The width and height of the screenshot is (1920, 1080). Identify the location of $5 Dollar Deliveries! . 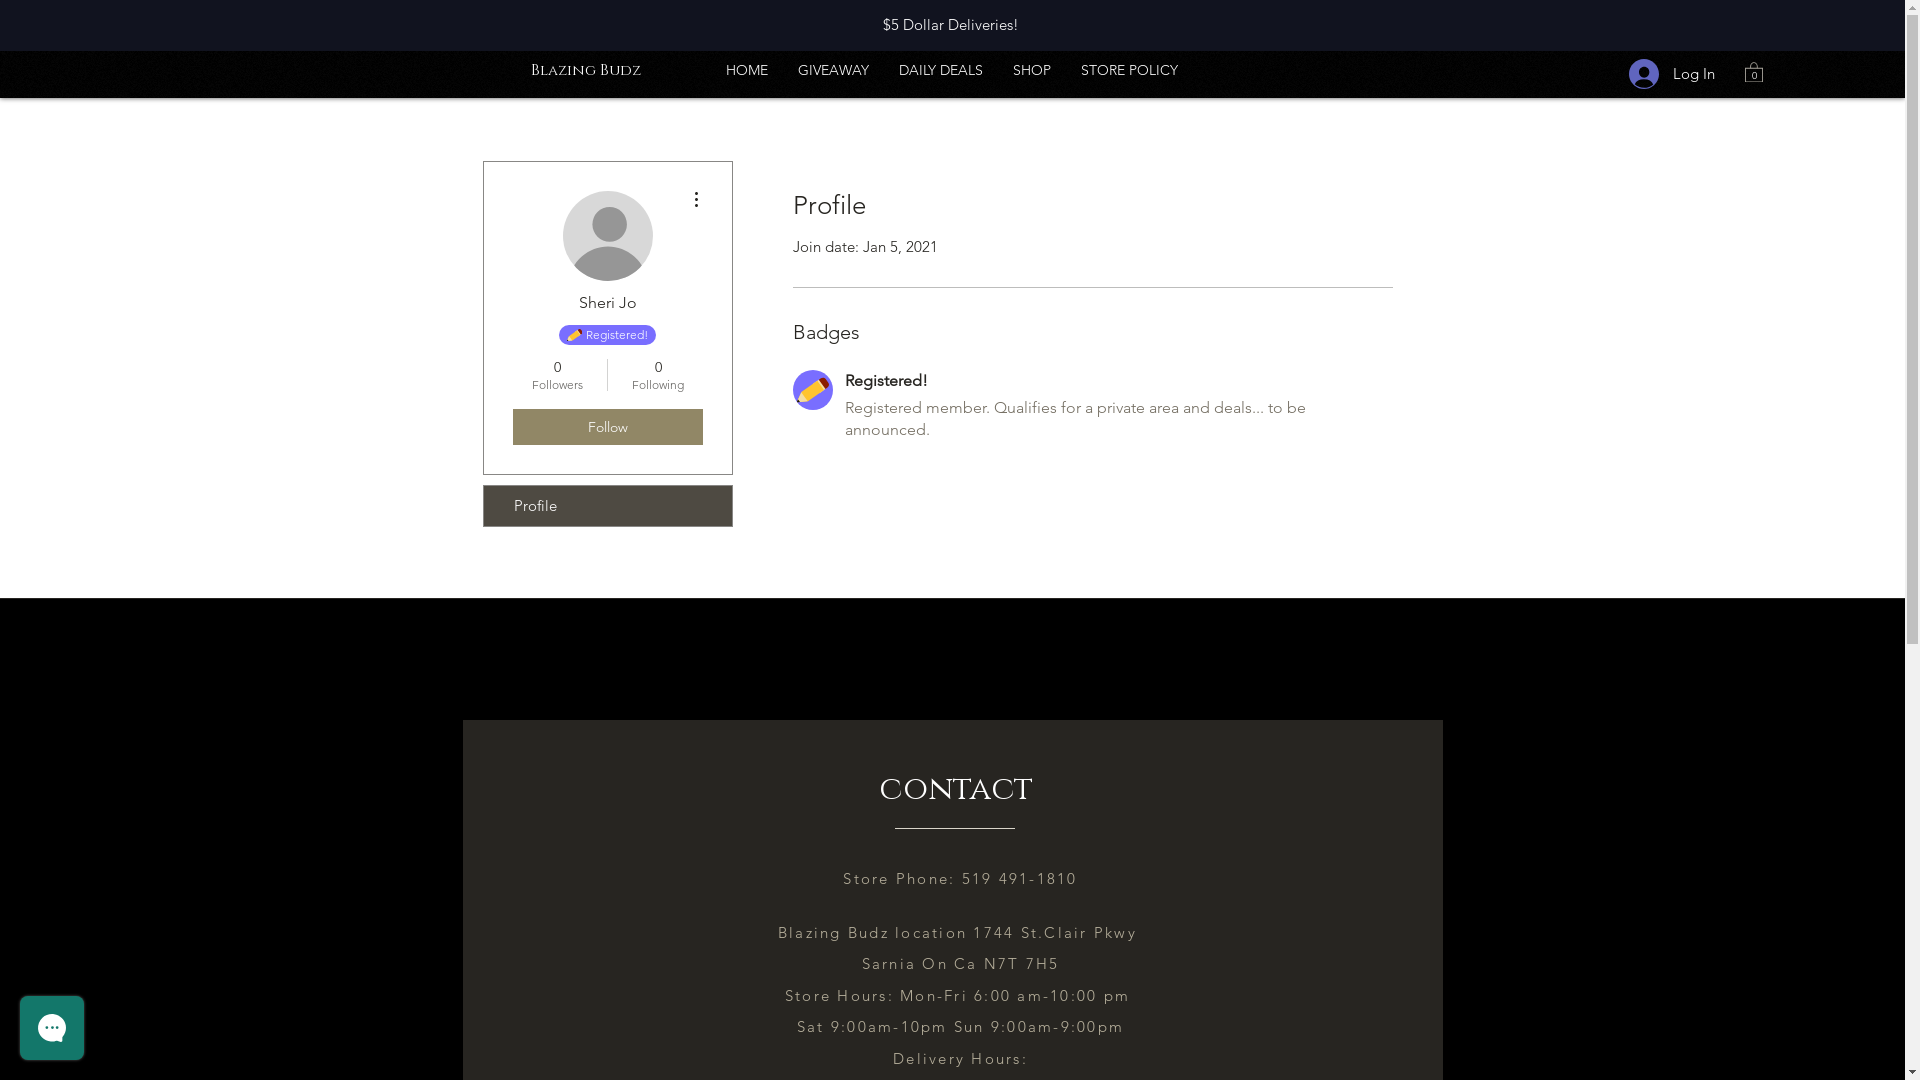
(953, 24).